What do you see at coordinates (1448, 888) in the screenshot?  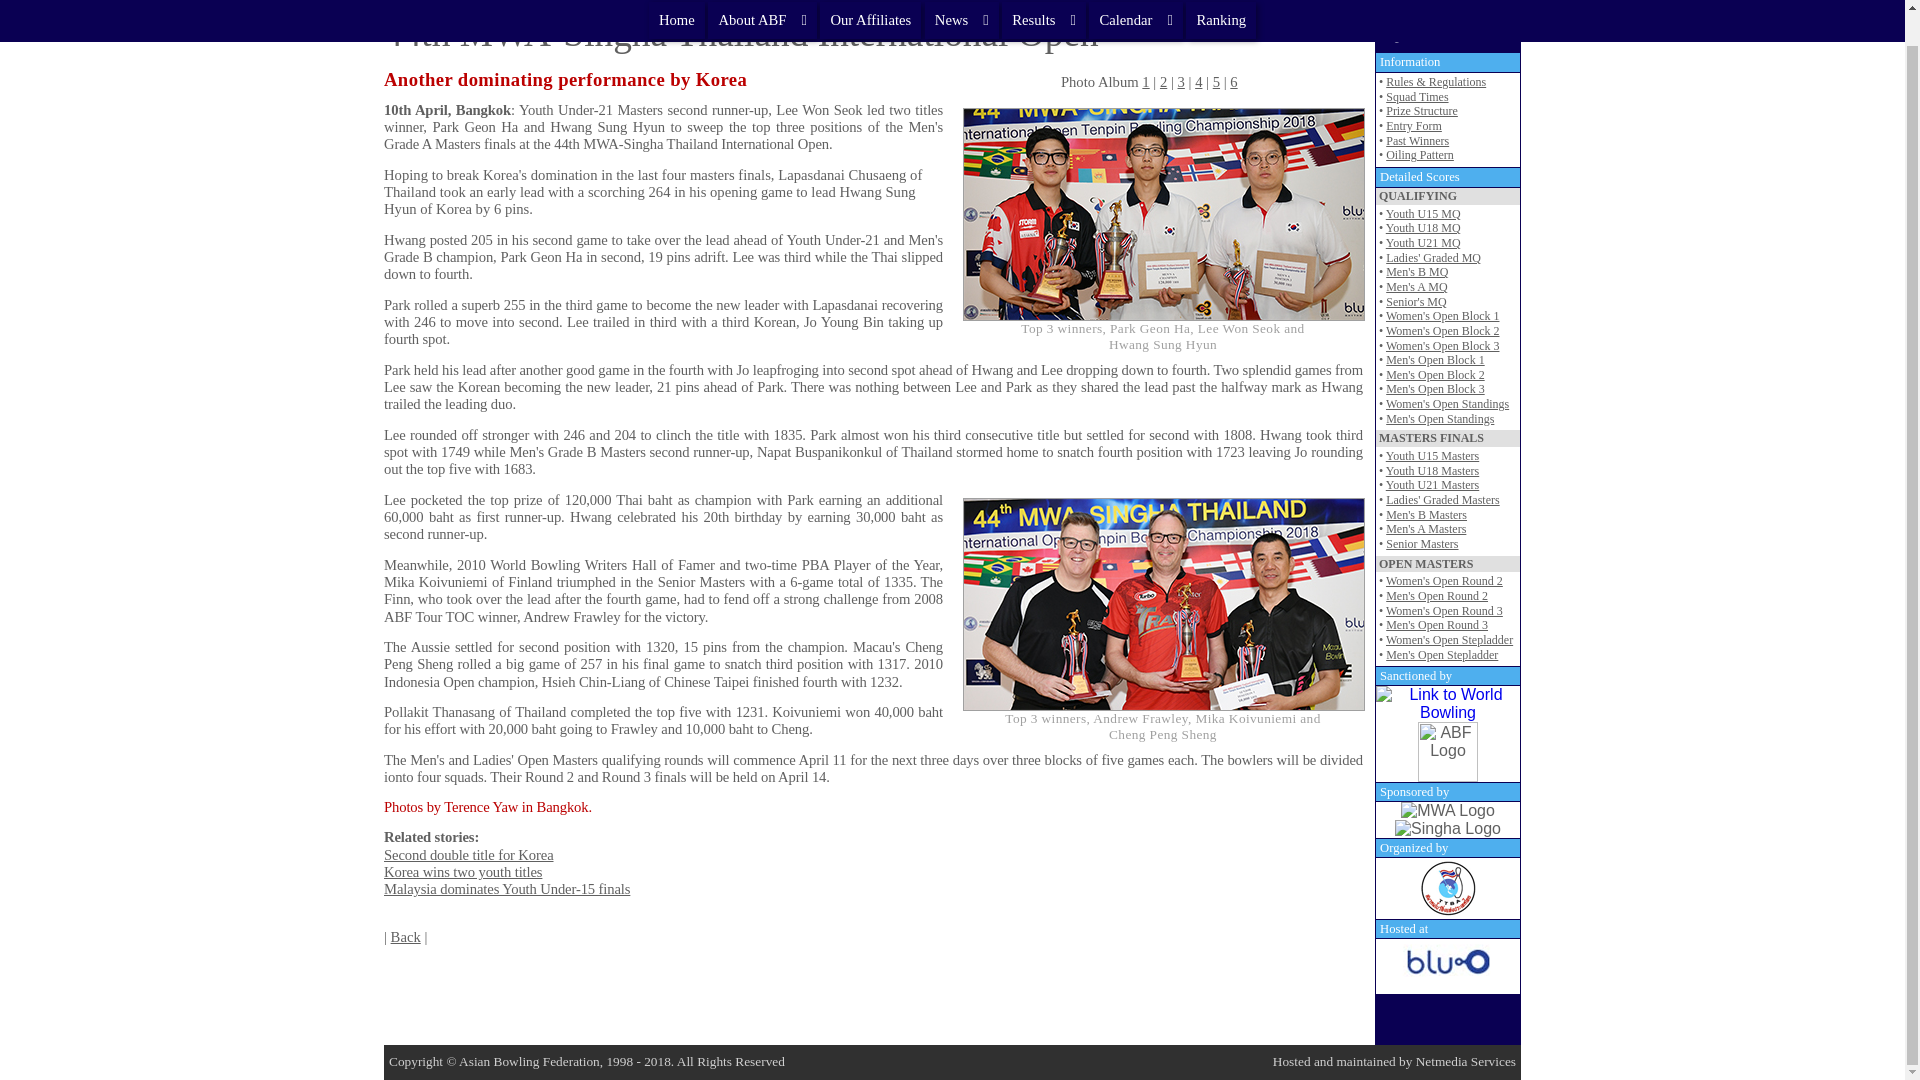 I see `TTBA Logo` at bounding box center [1448, 888].